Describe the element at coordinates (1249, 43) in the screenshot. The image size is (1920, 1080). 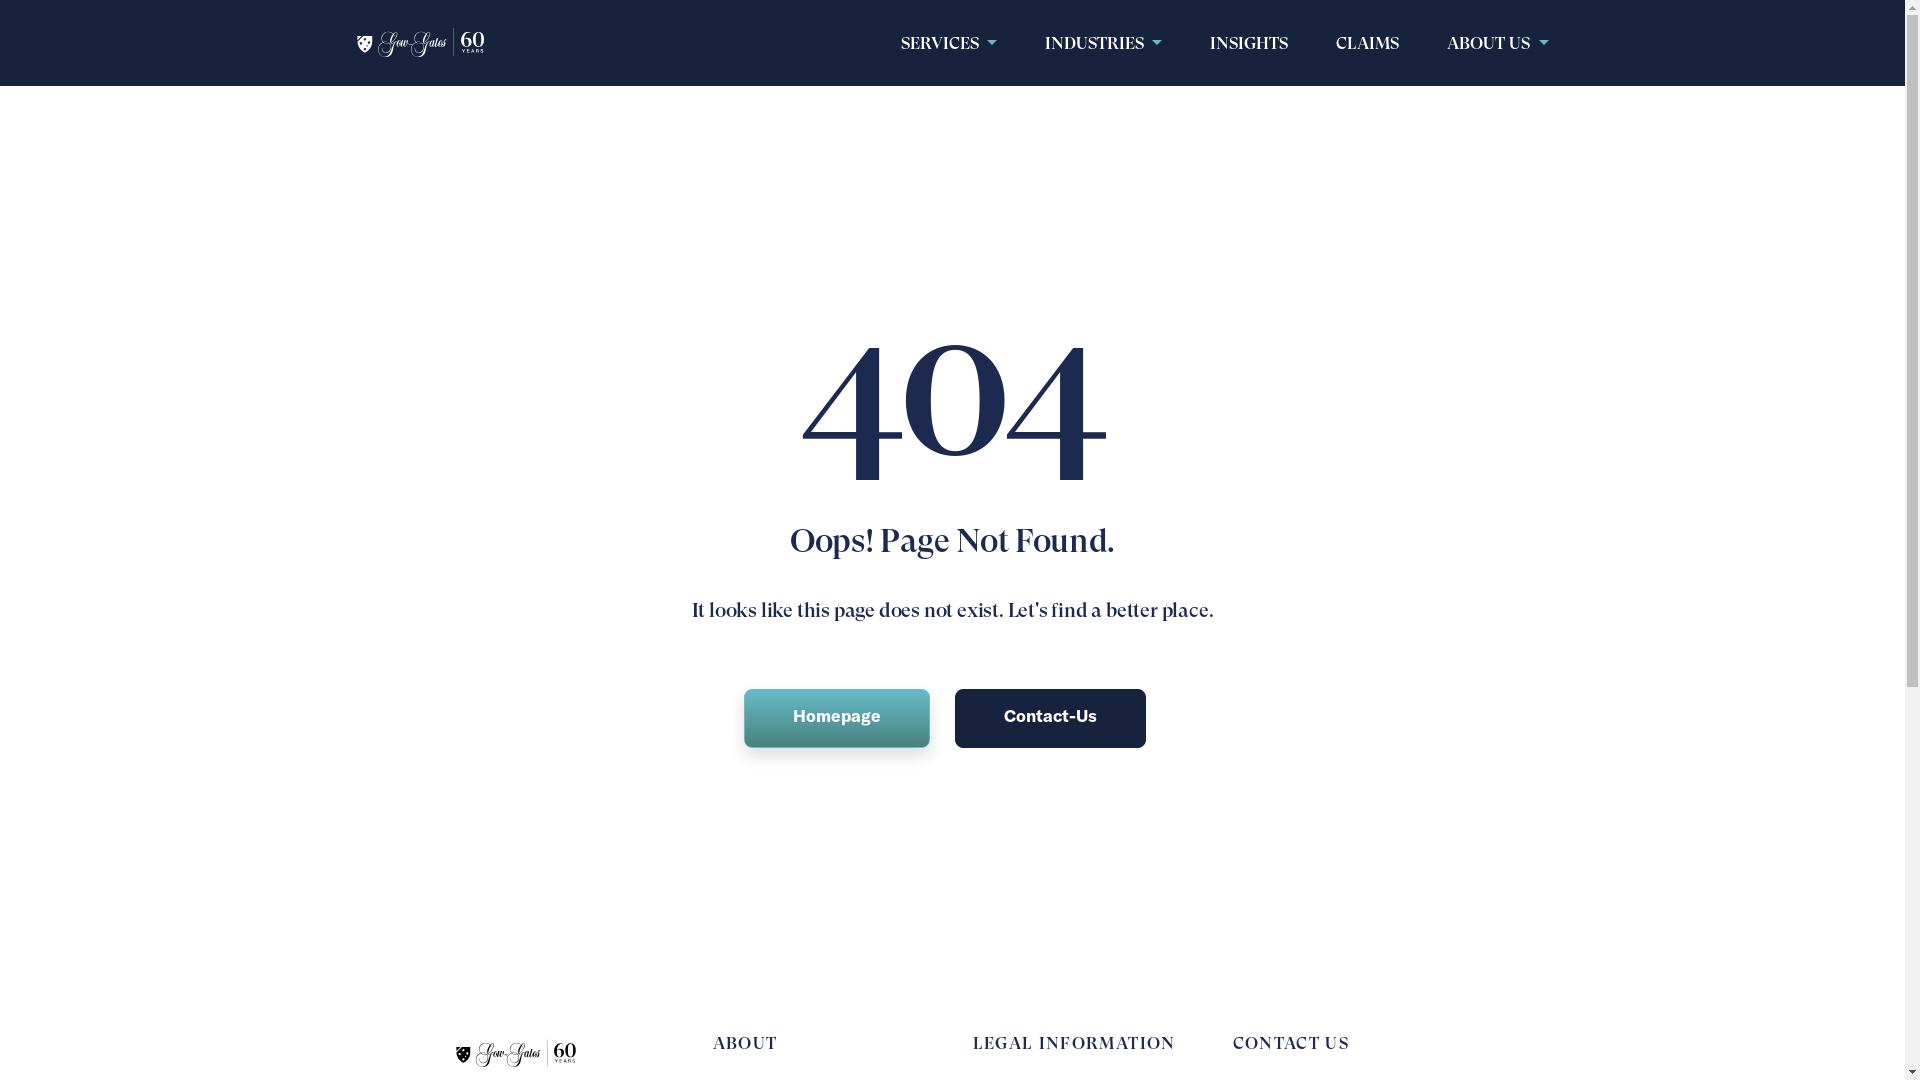
I see `INSIGHTS` at that location.